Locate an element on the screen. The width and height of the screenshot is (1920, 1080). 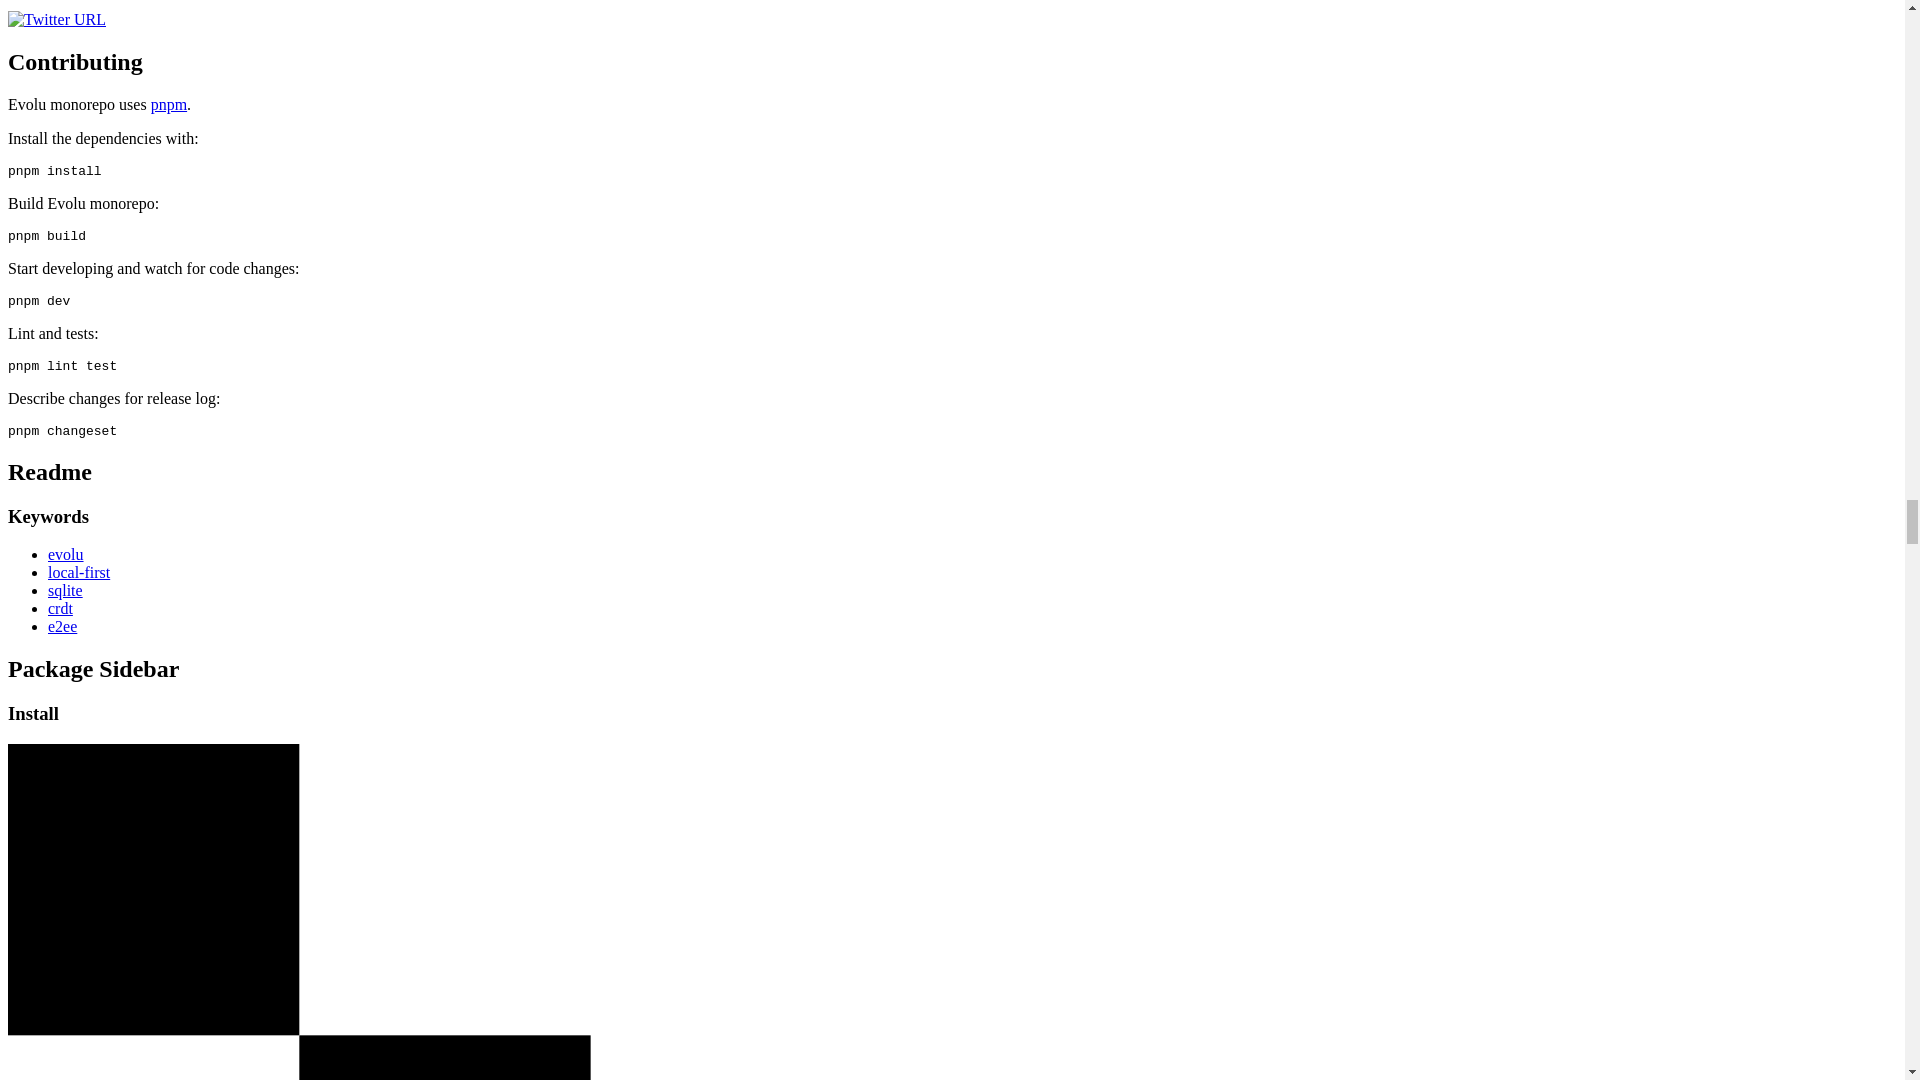
e2ee is located at coordinates (62, 626).